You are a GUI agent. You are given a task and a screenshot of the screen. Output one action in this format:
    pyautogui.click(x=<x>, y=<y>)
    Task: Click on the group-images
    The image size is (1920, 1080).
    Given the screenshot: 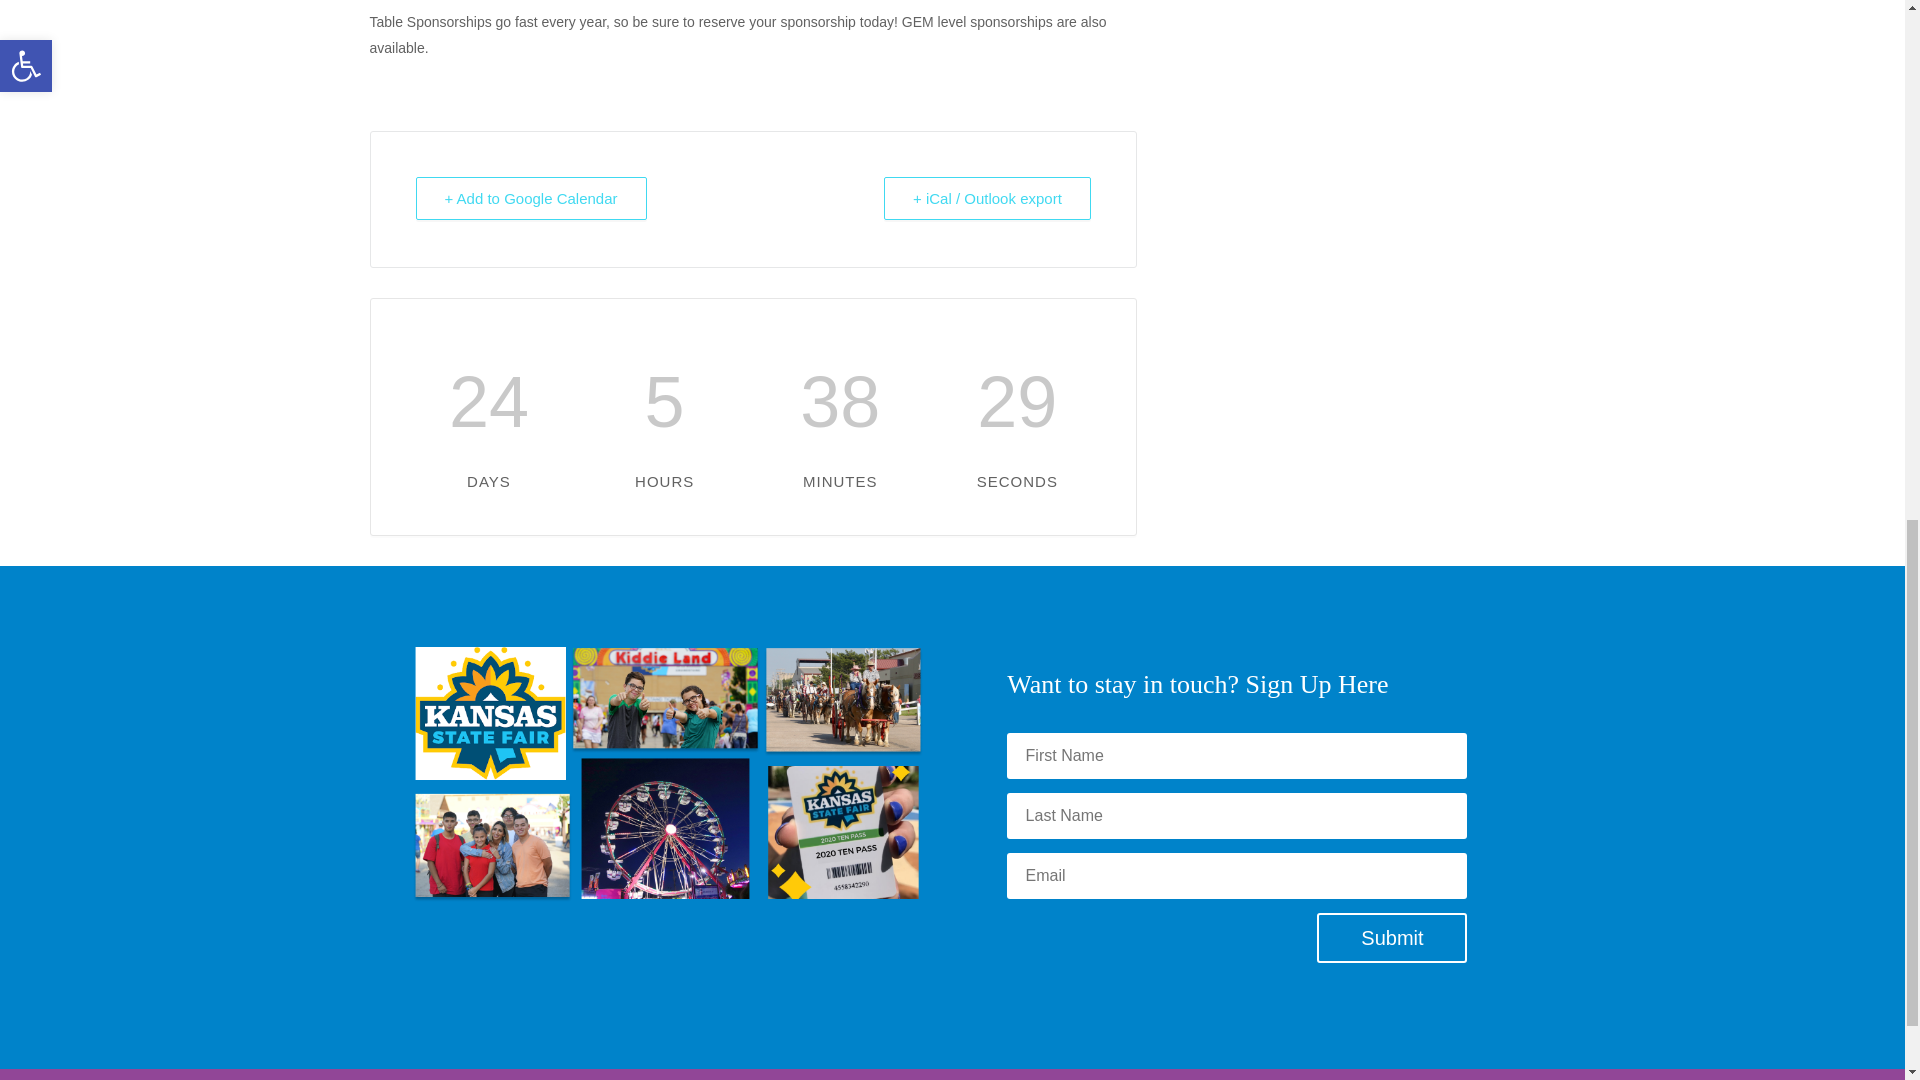 What is the action you would take?
    pyautogui.click(x=666, y=774)
    